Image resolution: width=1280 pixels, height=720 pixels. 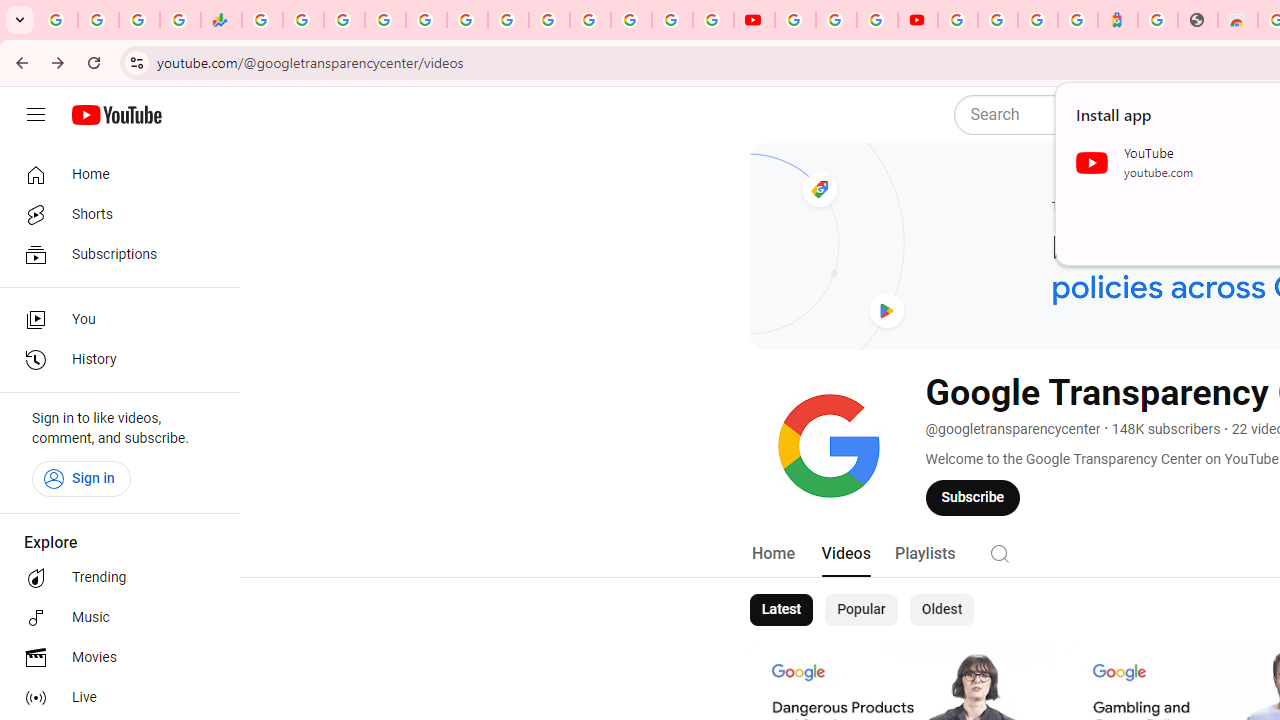 I want to click on Atour Hotel - Google hotels, so click(x=1118, y=20).